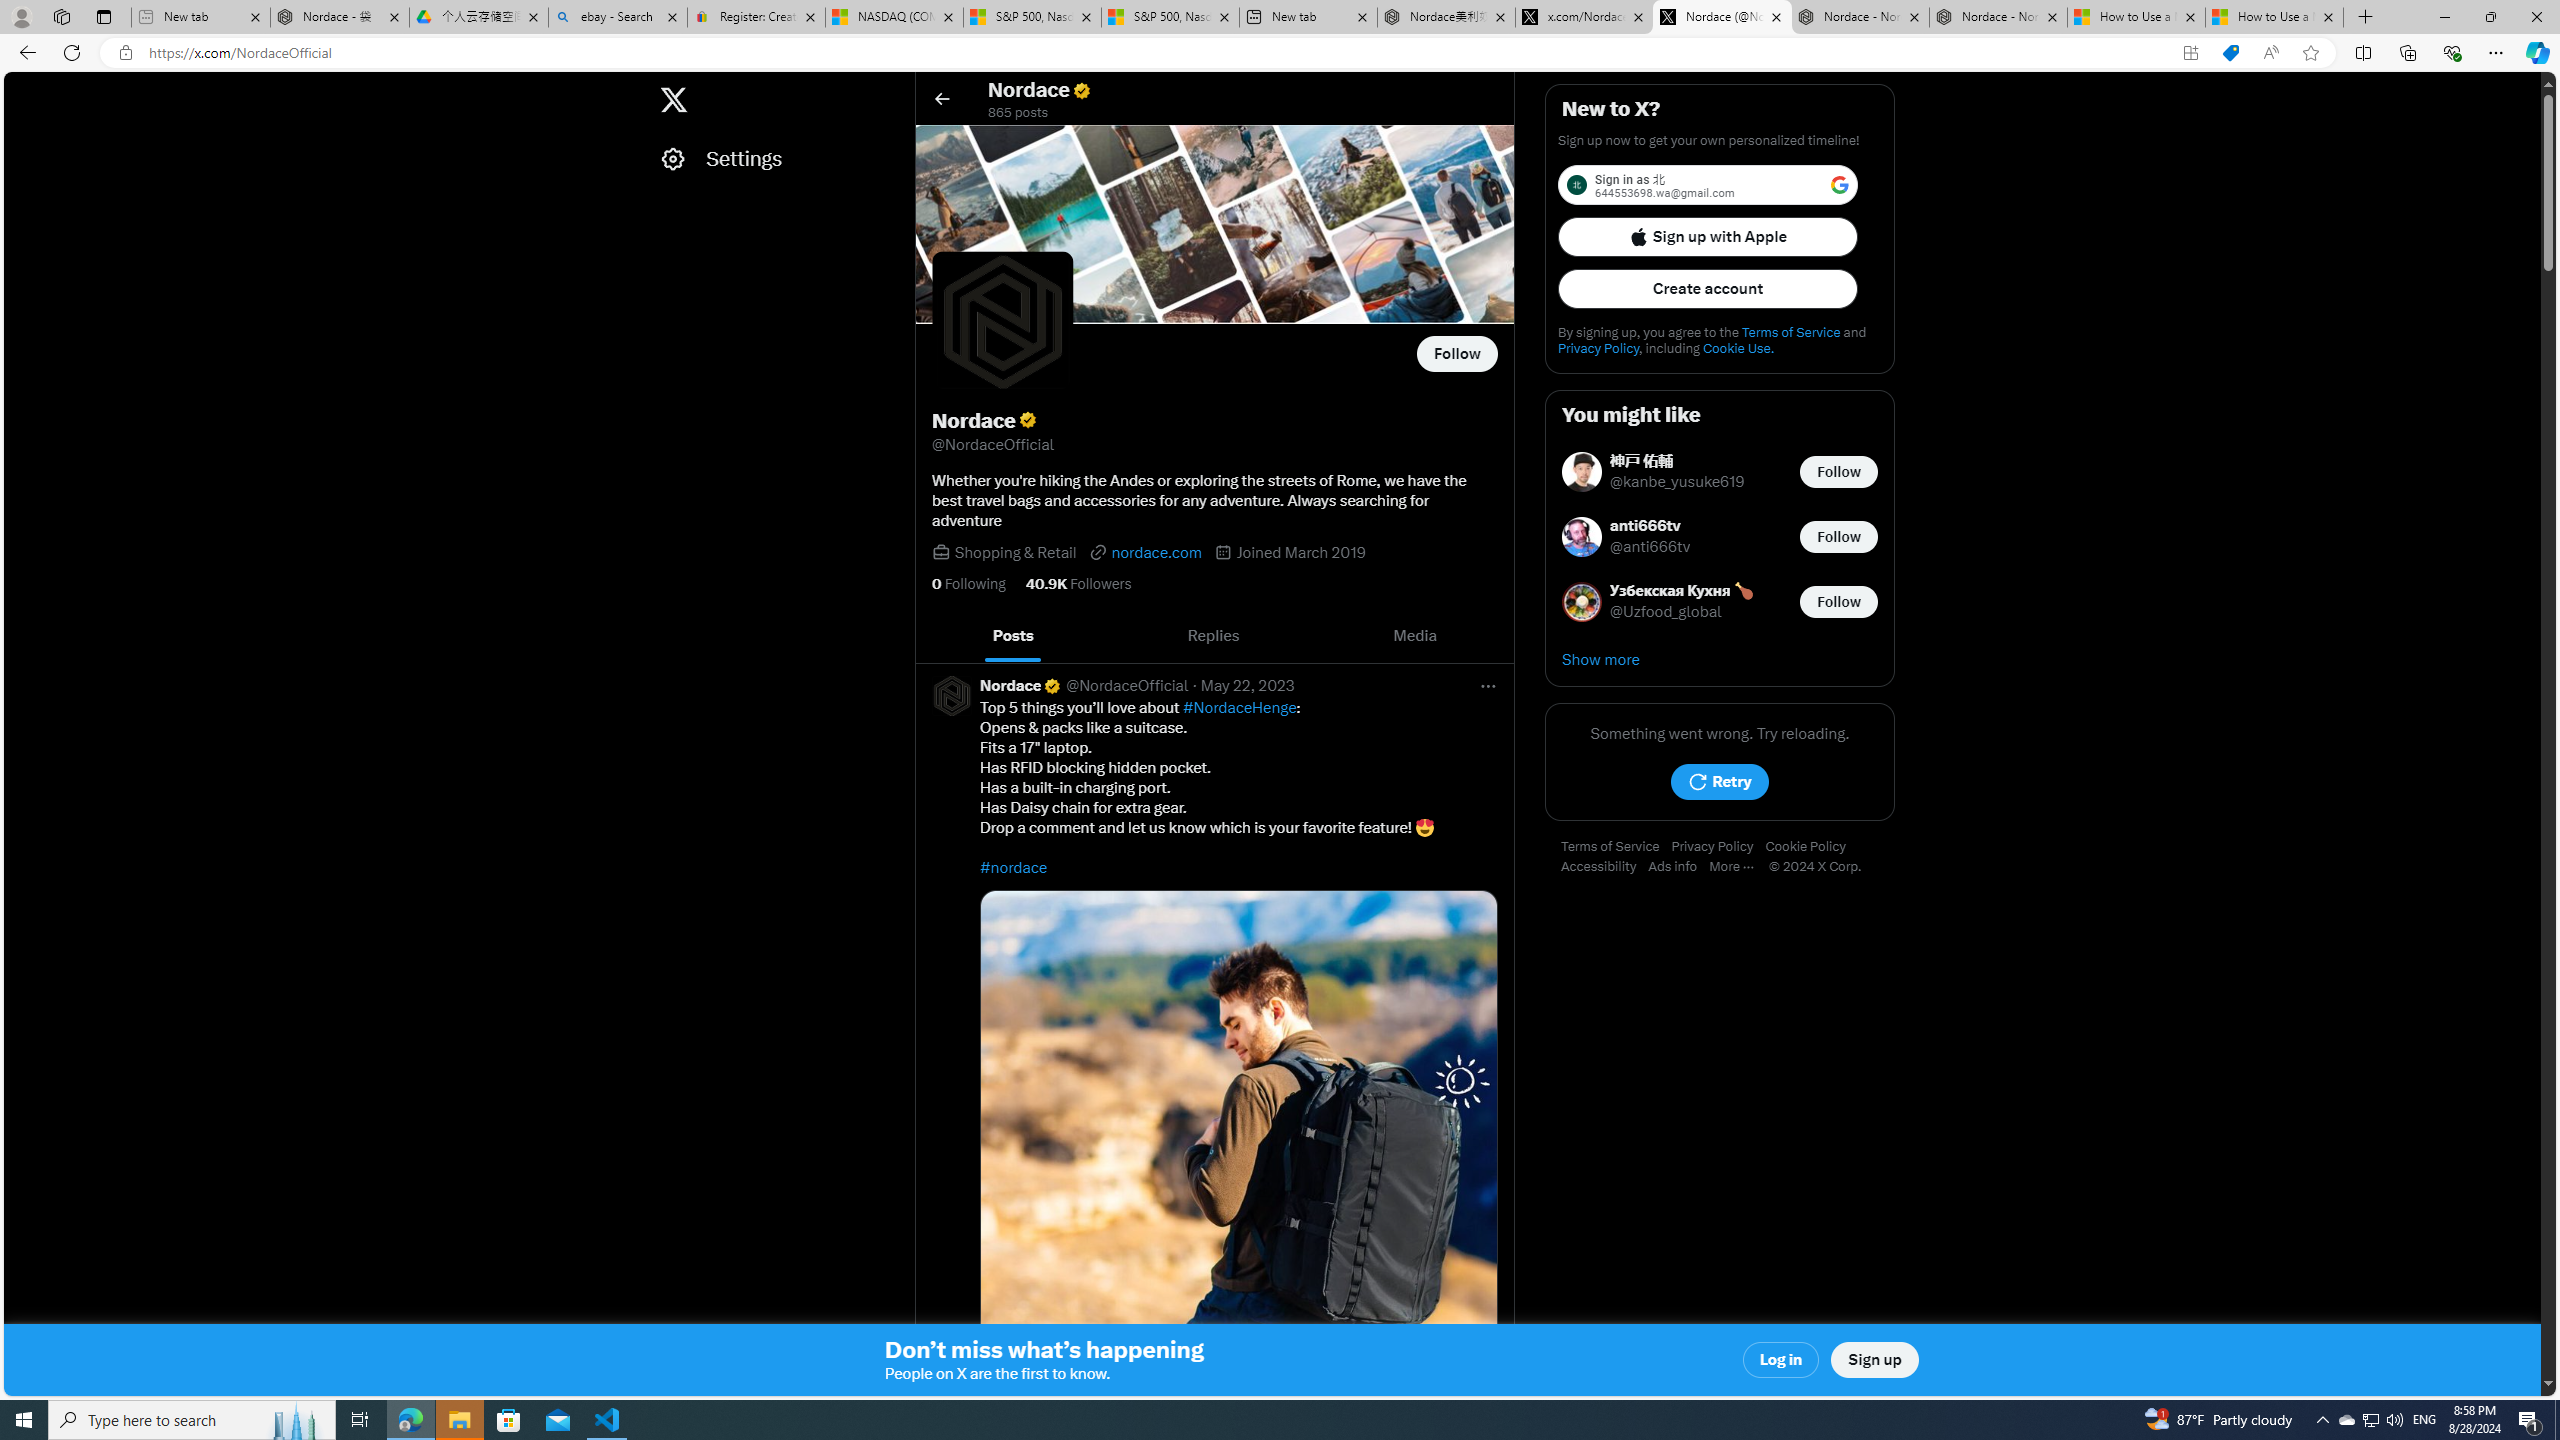  What do you see at coordinates (950, 695) in the screenshot?
I see `Square profile picture` at bounding box center [950, 695].